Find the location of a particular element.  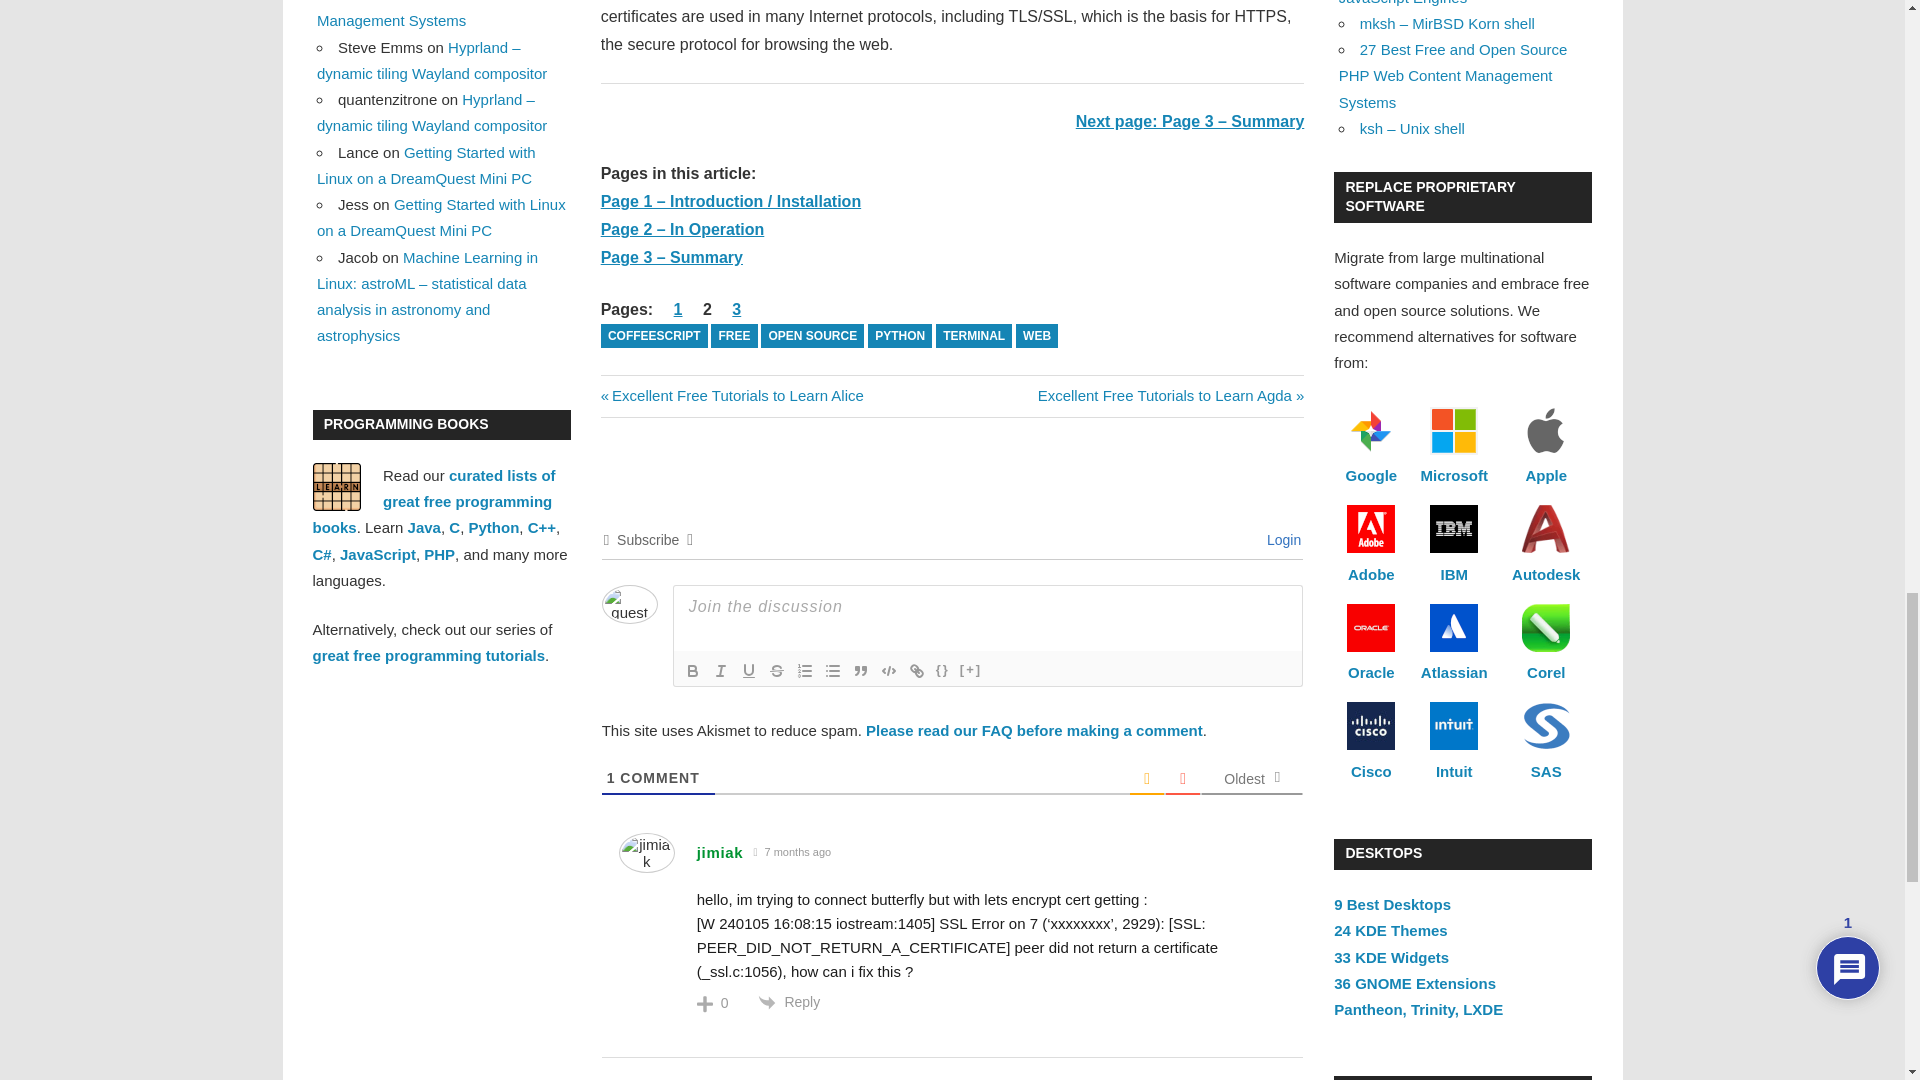

FREE is located at coordinates (733, 336).